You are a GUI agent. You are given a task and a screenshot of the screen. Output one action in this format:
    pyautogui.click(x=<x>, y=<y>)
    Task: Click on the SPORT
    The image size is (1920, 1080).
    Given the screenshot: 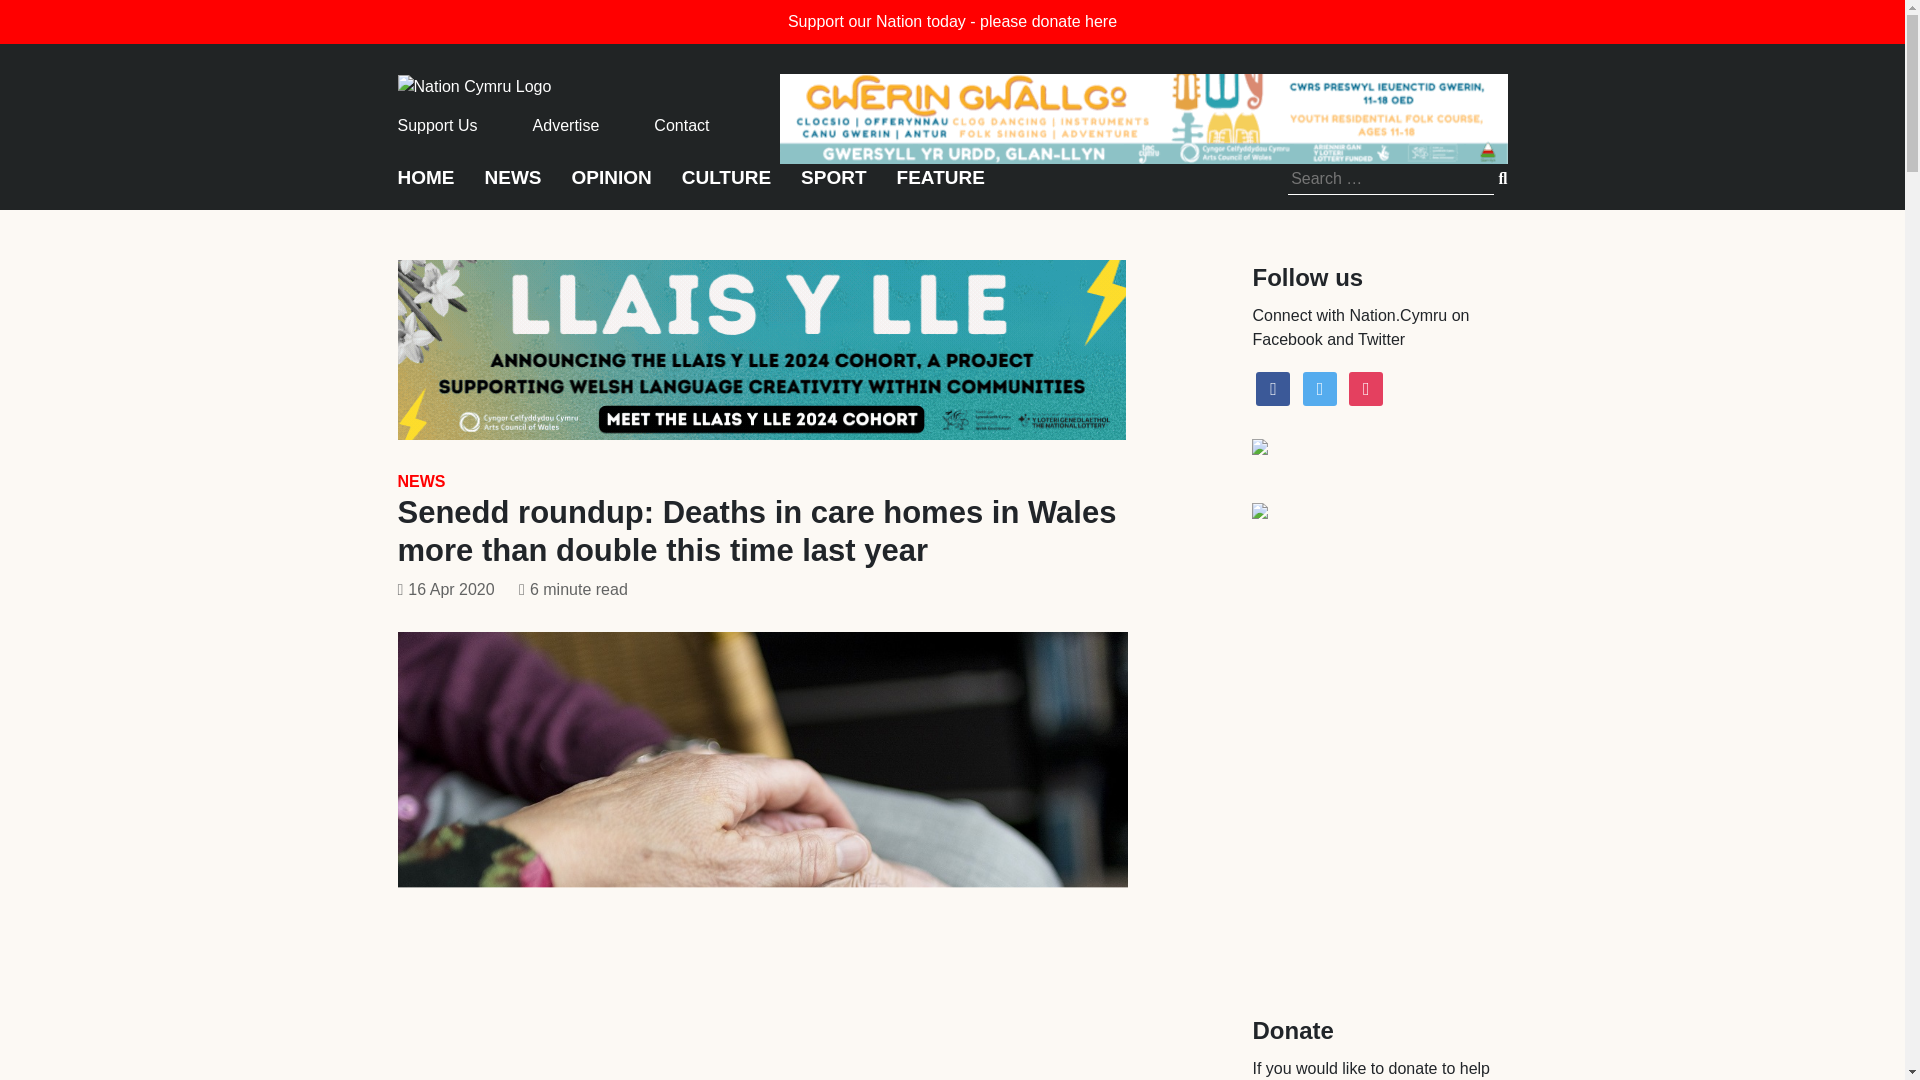 What is the action you would take?
    pyautogui.click(x=832, y=186)
    